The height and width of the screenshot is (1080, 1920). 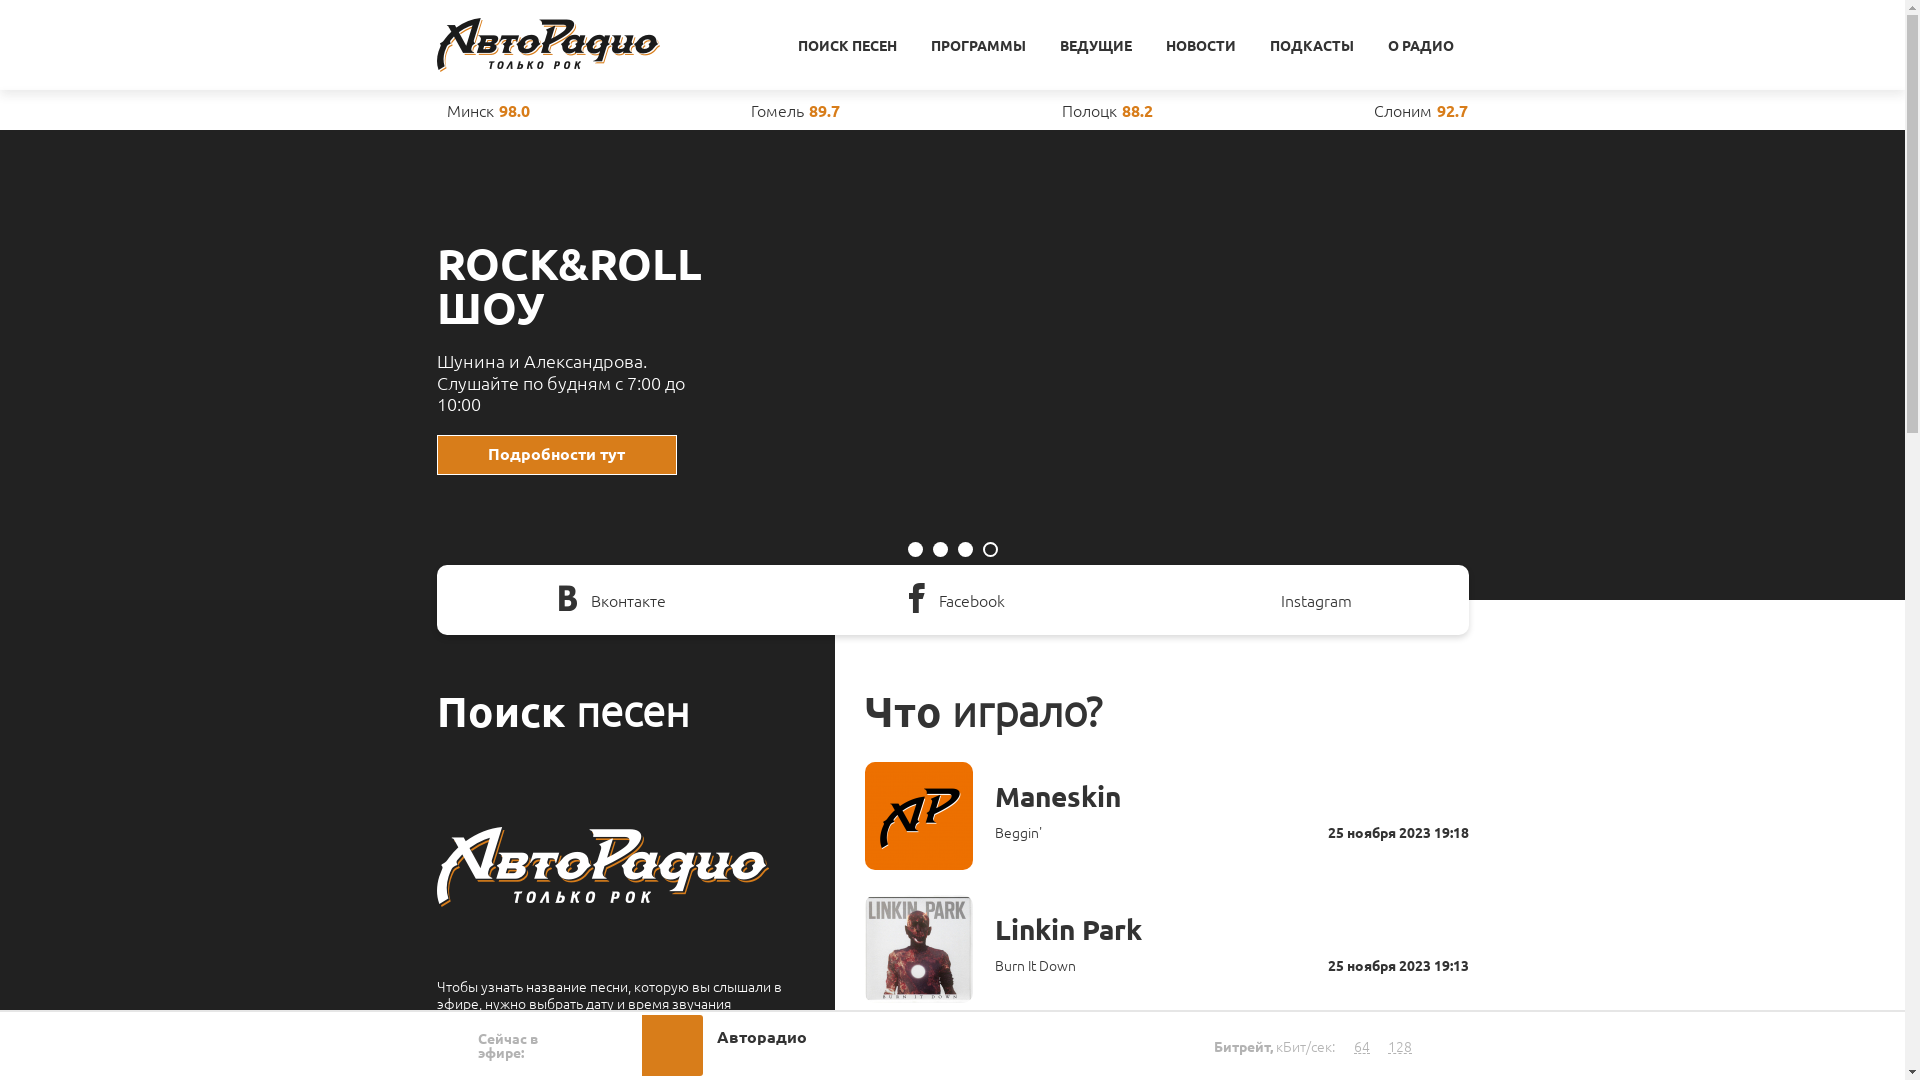 What do you see at coordinates (916, 550) in the screenshot?
I see `1` at bounding box center [916, 550].